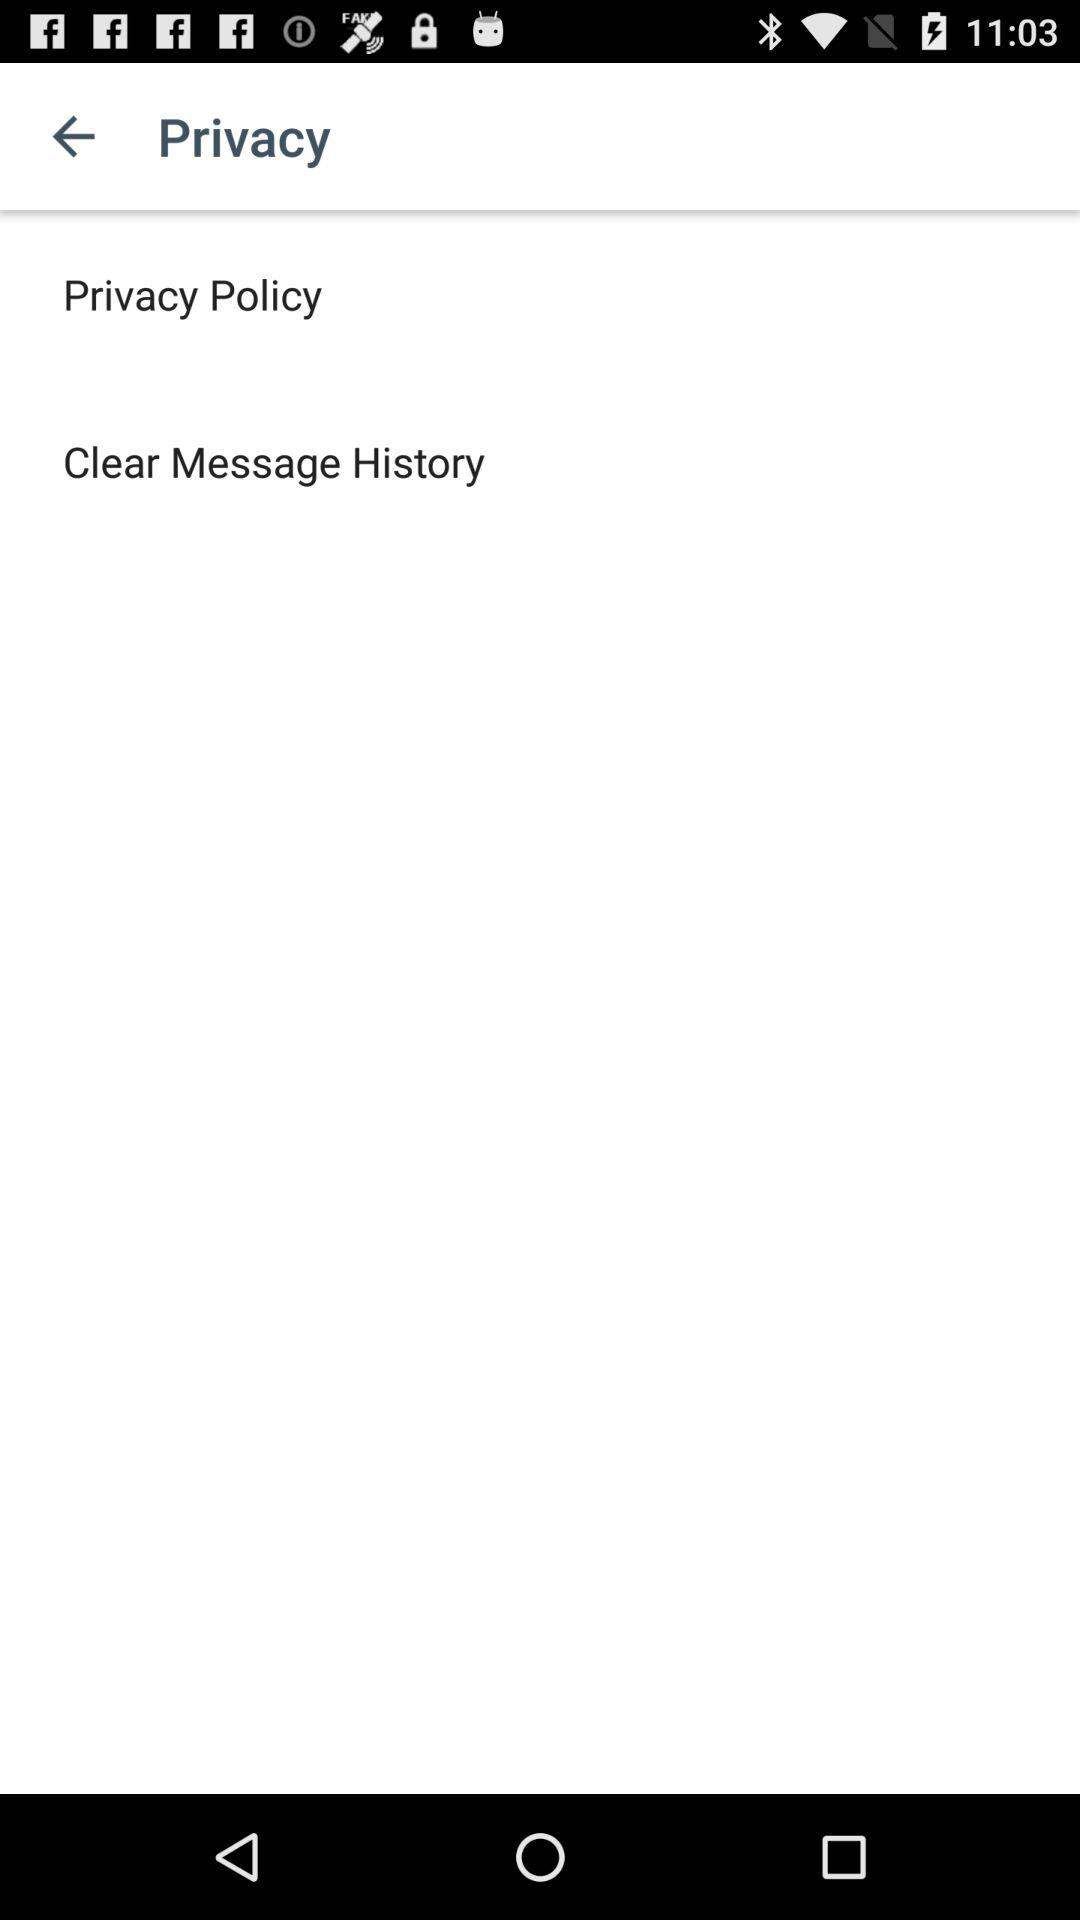 This screenshot has height=1920, width=1080. What do you see at coordinates (274, 460) in the screenshot?
I see `flip until the clear message history item` at bounding box center [274, 460].